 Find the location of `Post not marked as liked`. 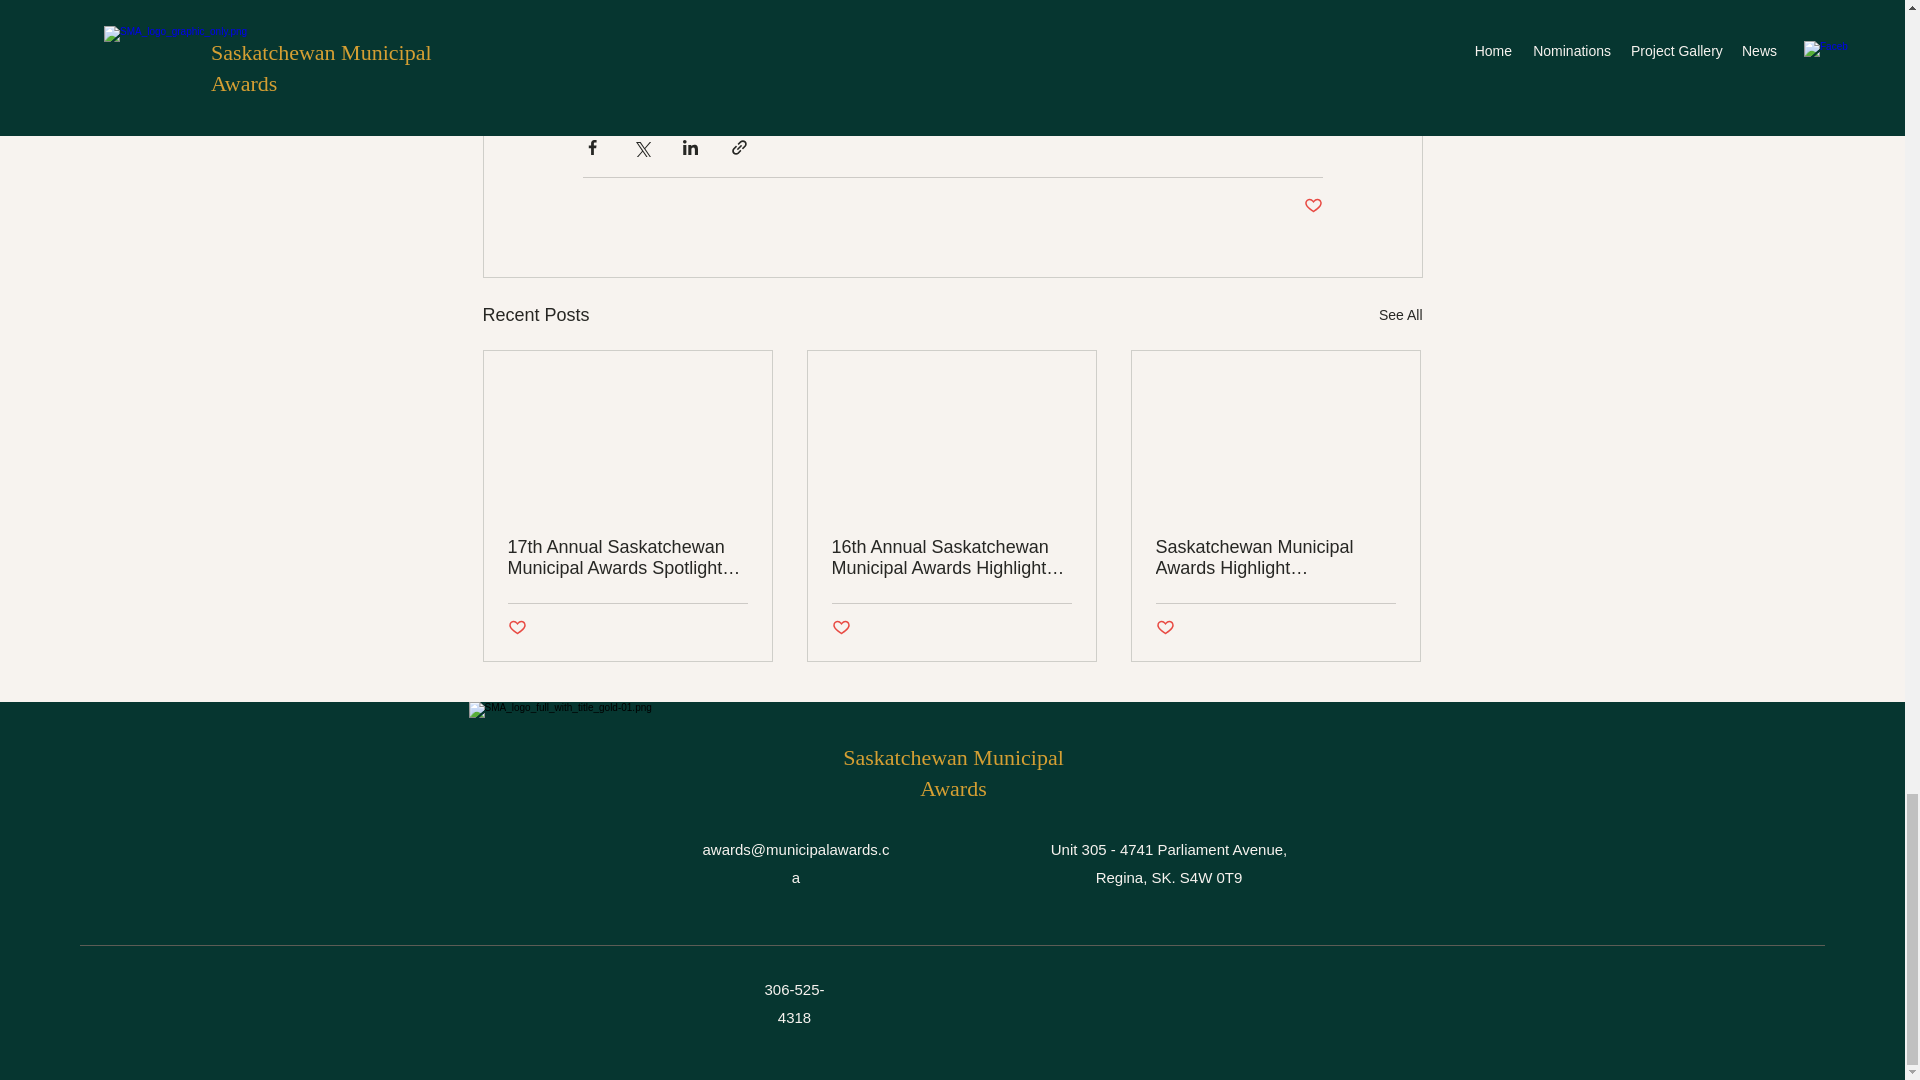

Post not marked as liked is located at coordinates (517, 628).